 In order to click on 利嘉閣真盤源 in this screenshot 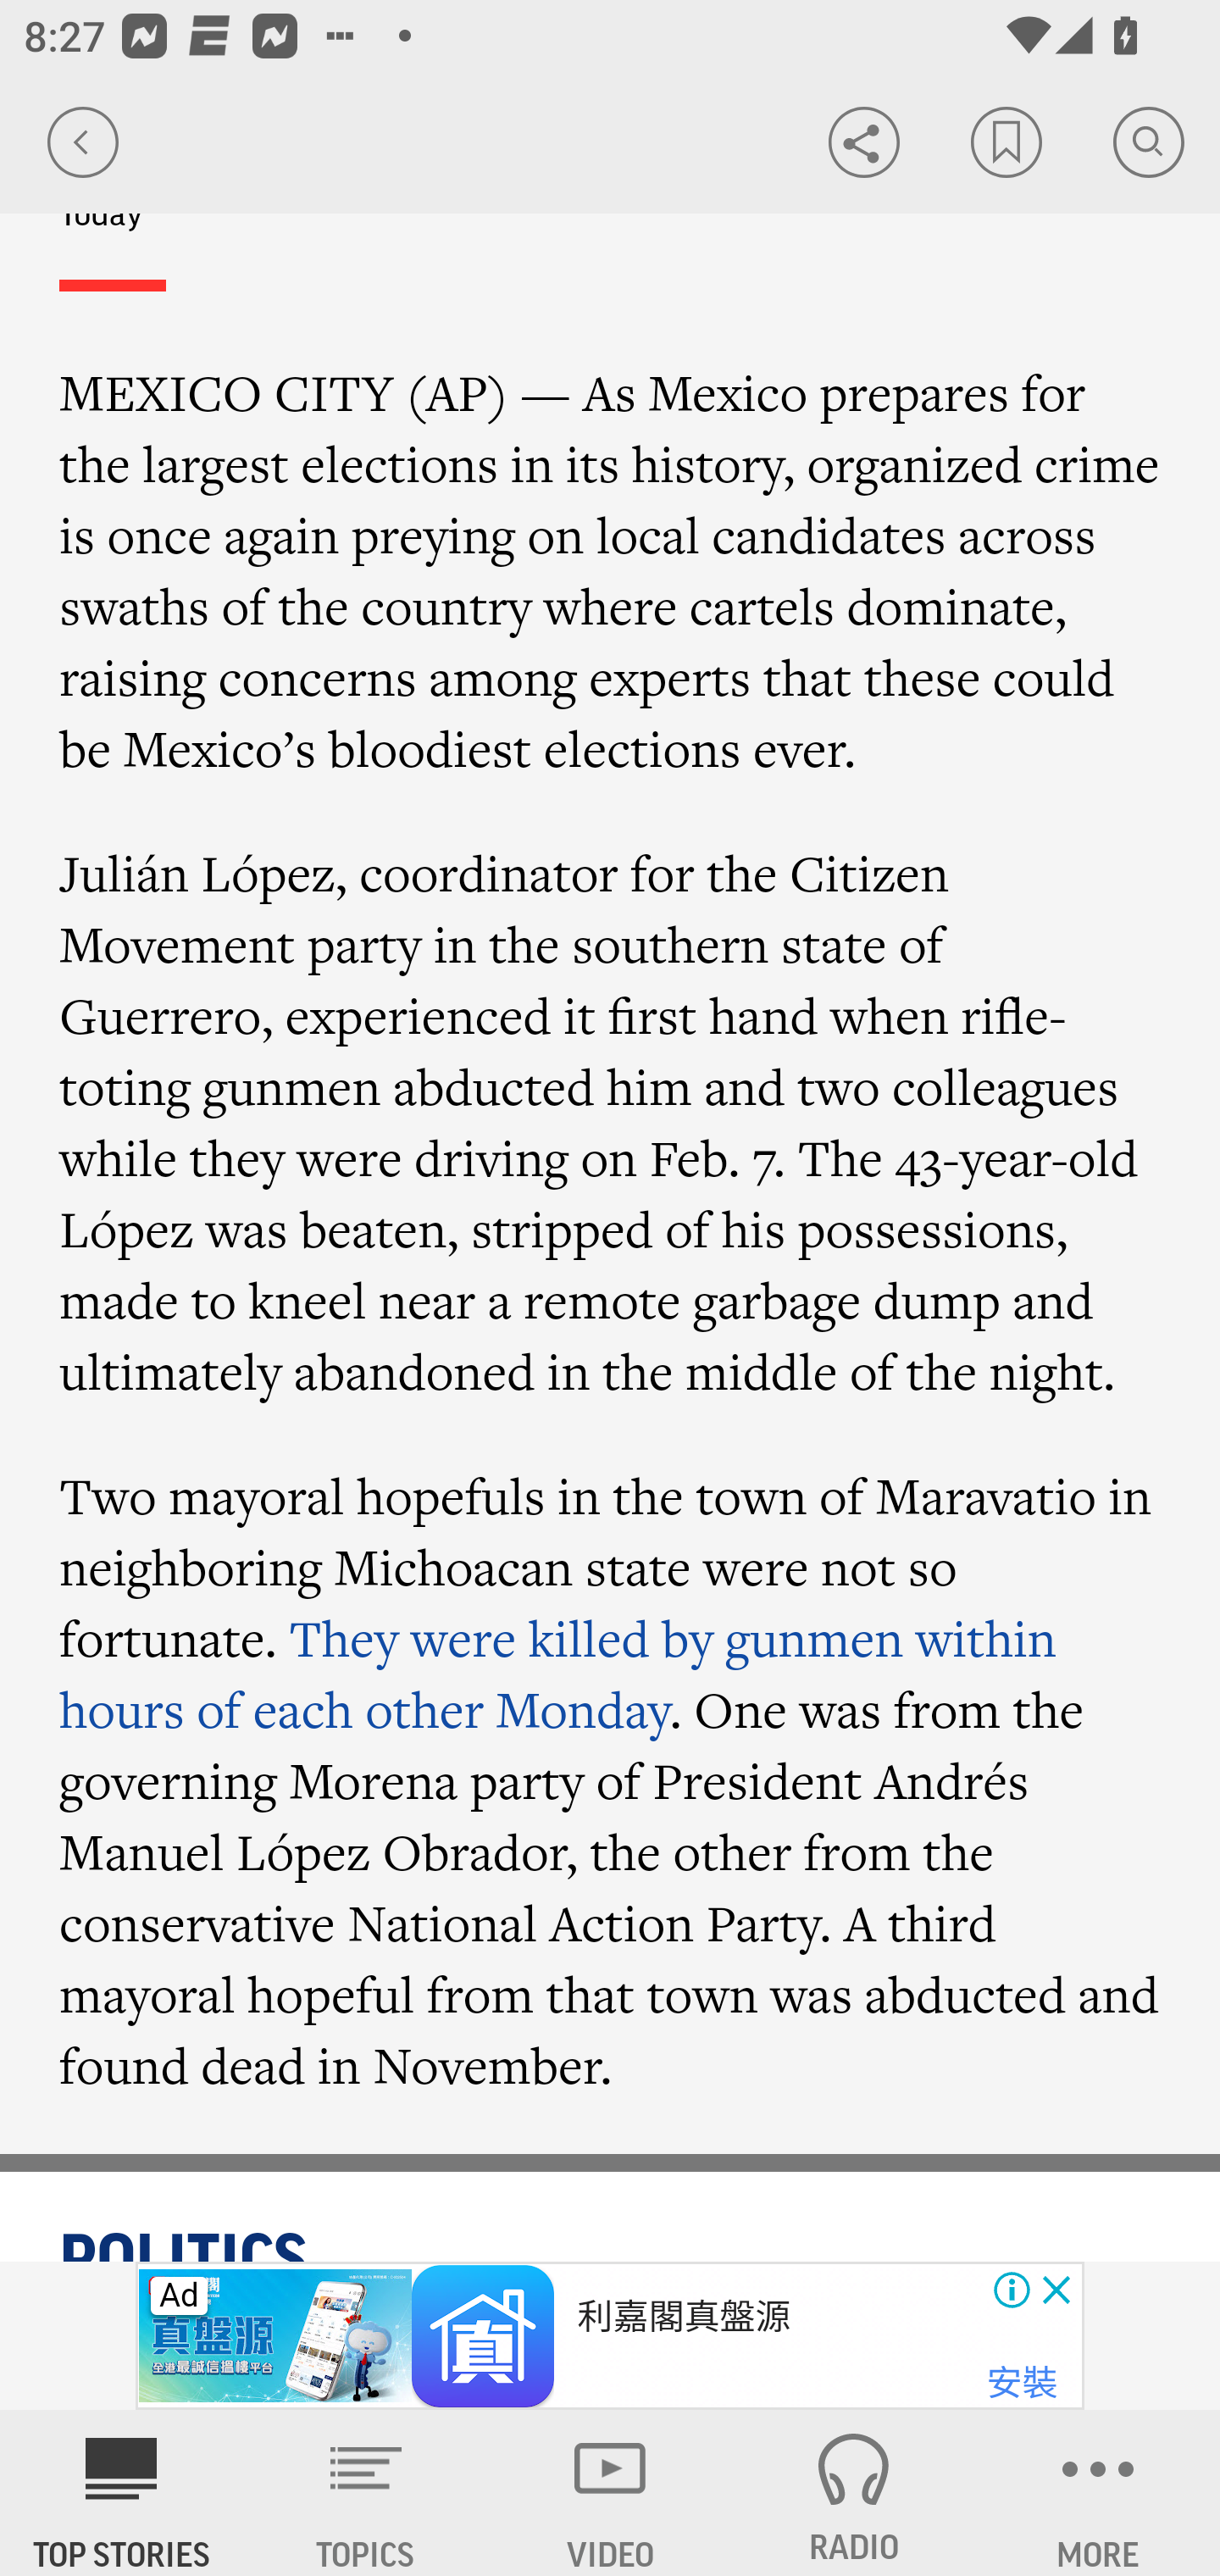, I will do `click(685, 2317)`.